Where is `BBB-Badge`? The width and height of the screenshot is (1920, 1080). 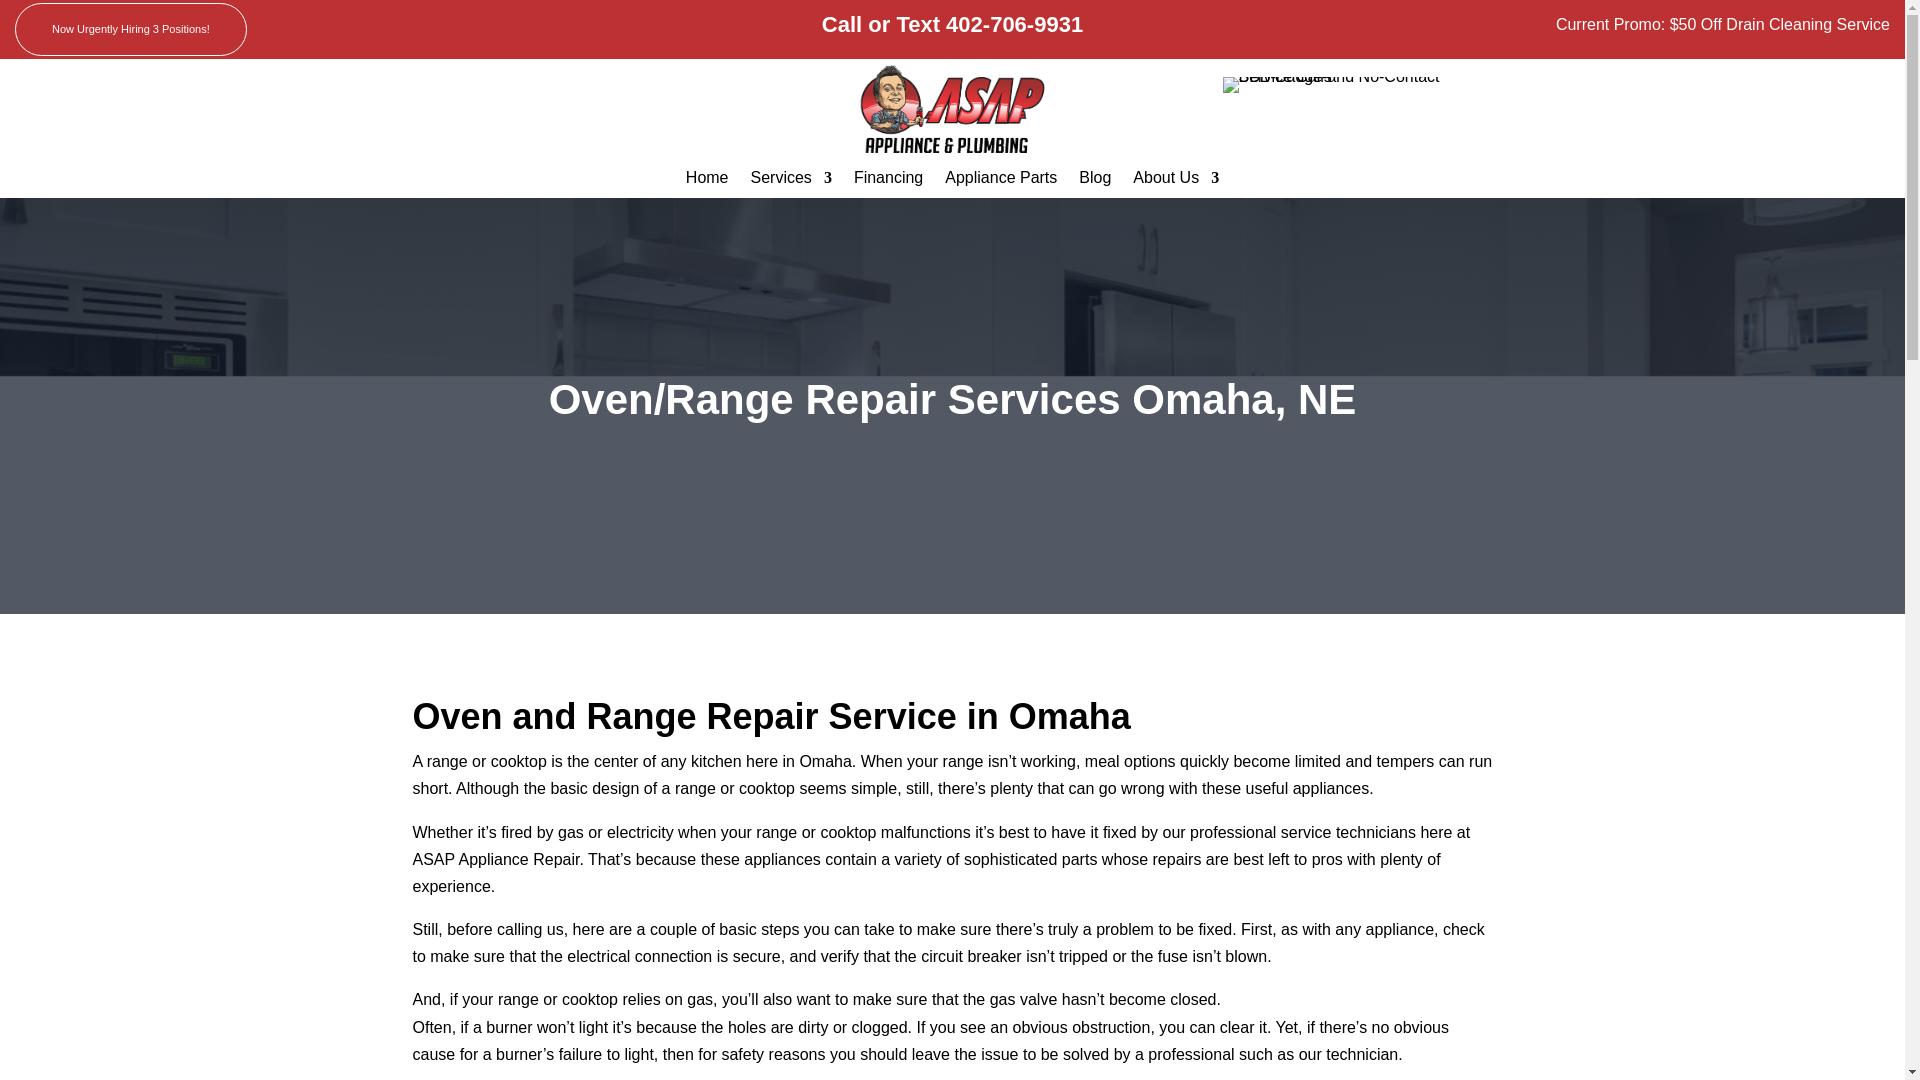
BBB-Badge is located at coordinates (1341, 84).